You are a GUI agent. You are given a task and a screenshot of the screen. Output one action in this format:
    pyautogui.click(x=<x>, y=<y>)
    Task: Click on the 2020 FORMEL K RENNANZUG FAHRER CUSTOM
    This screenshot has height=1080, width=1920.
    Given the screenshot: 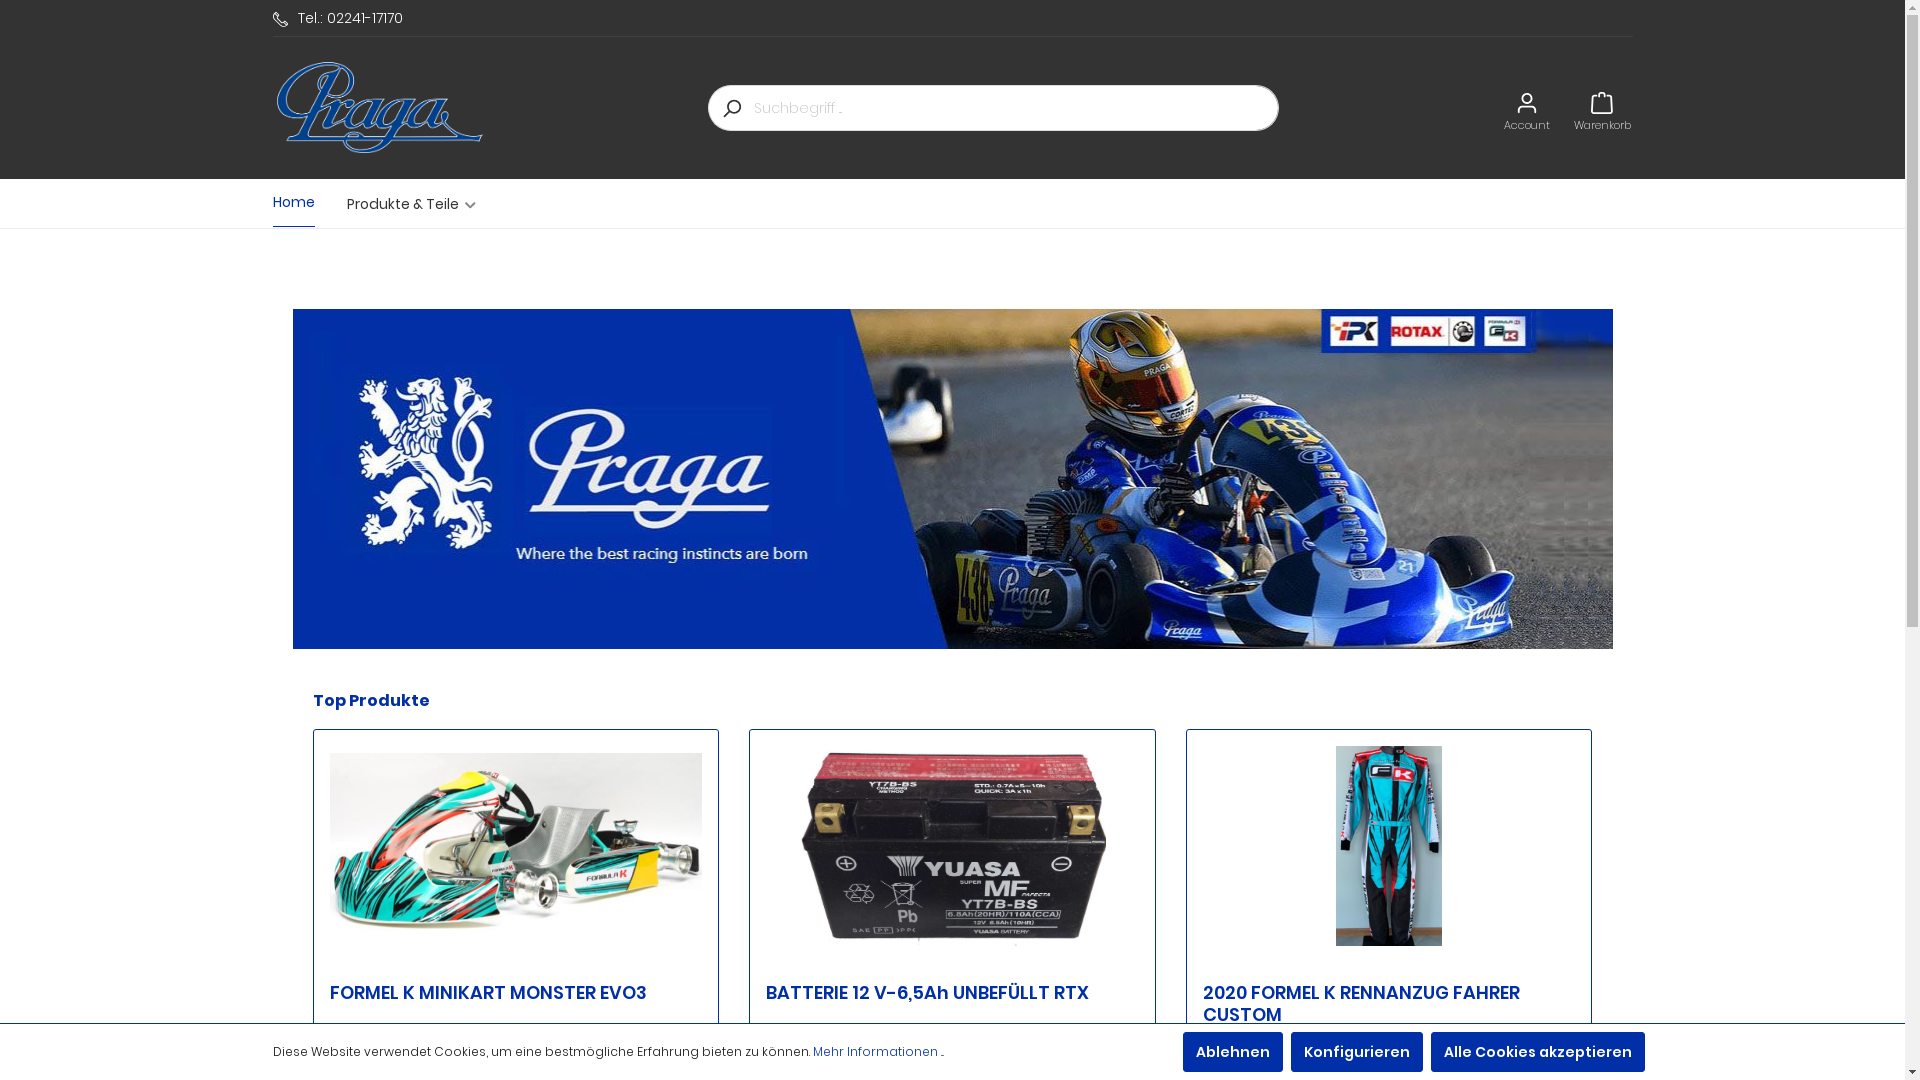 What is the action you would take?
    pyautogui.click(x=1390, y=1004)
    